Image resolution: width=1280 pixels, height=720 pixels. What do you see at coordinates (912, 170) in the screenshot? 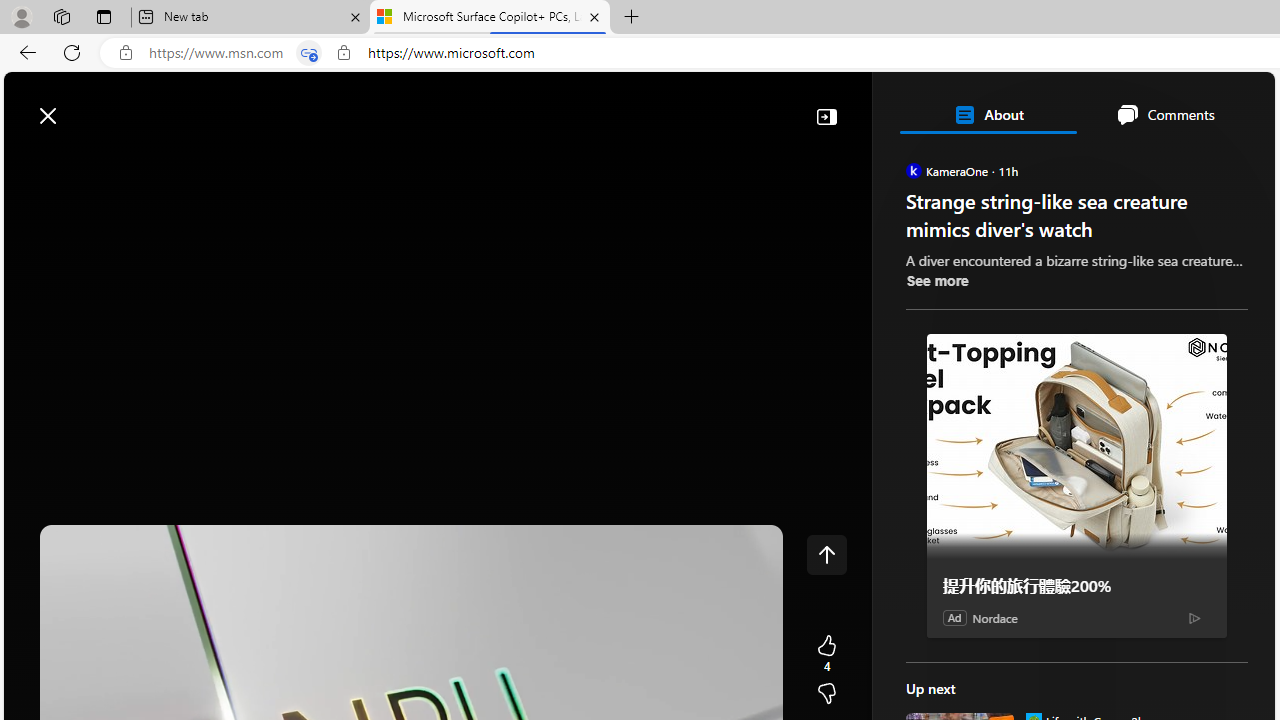
I see `KameraOne` at bounding box center [912, 170].